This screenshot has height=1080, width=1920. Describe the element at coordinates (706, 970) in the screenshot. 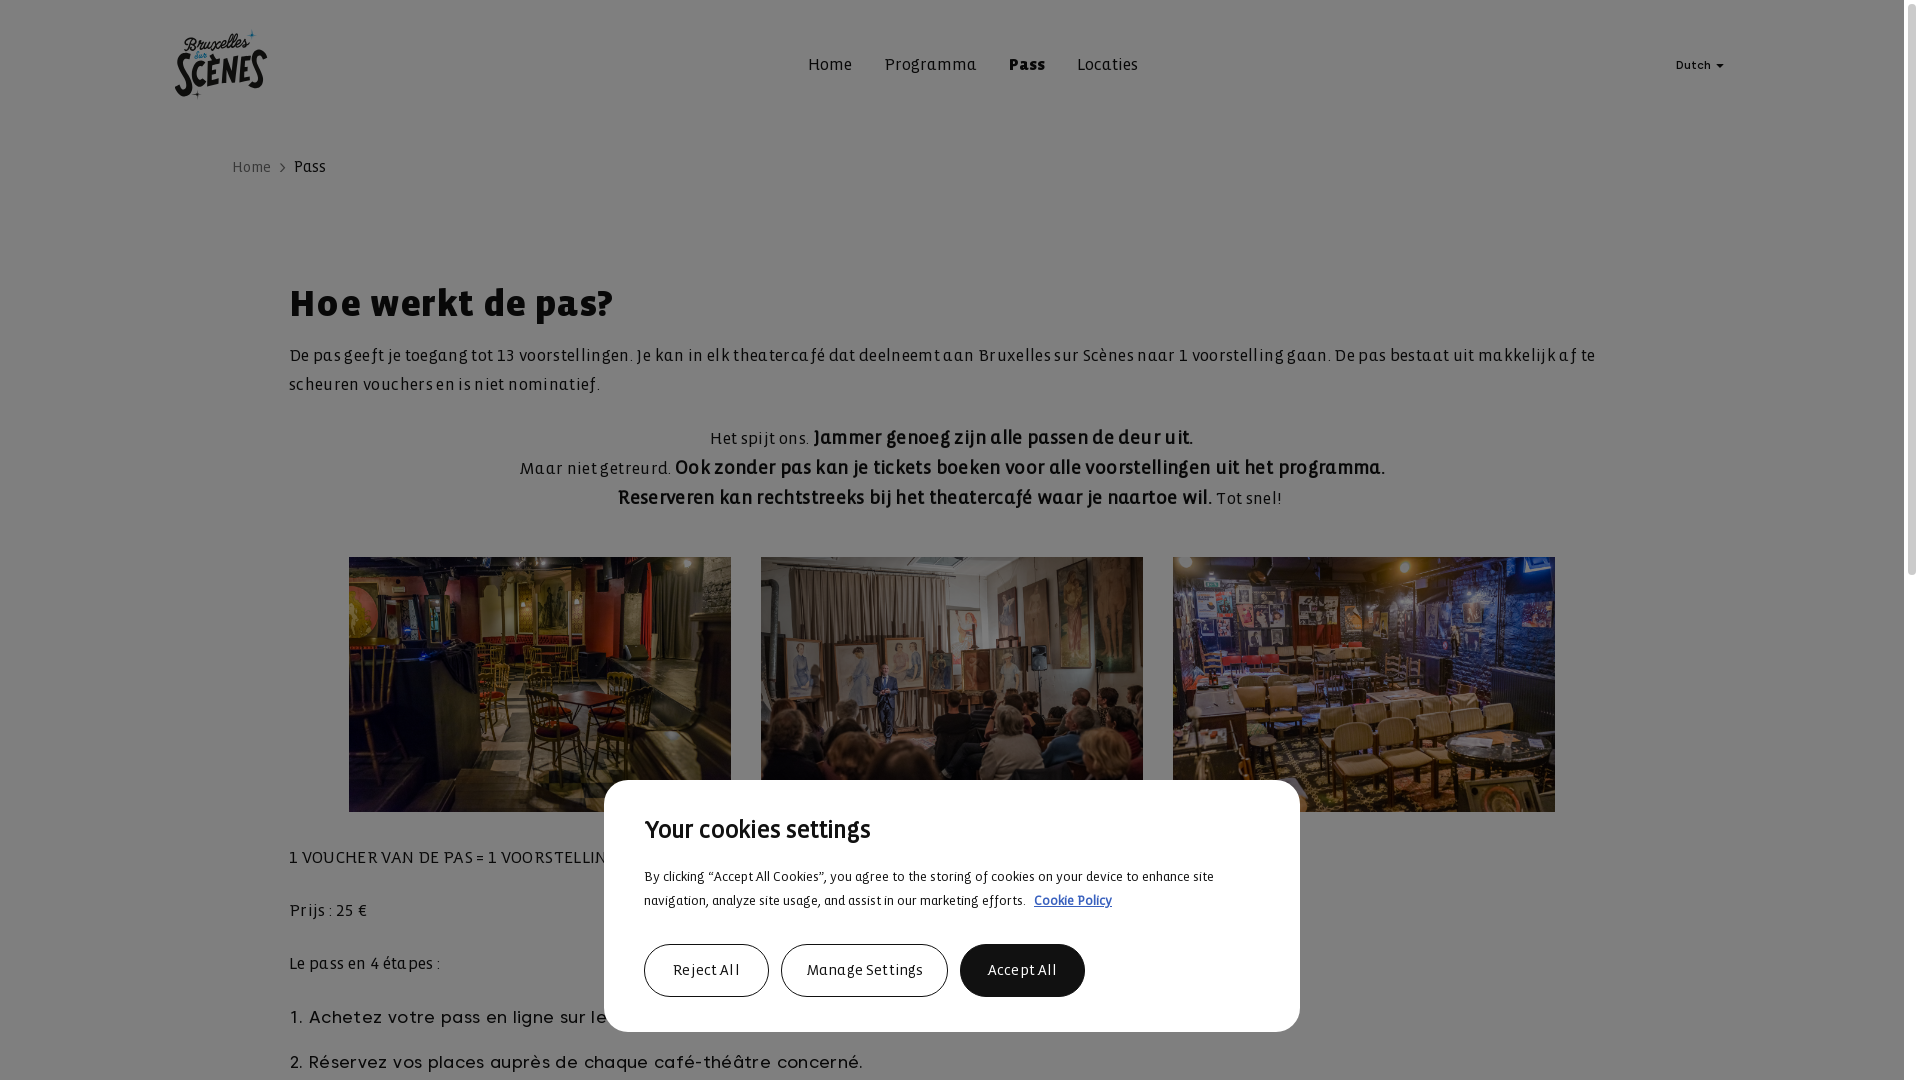

I see `Reject All` at that location.